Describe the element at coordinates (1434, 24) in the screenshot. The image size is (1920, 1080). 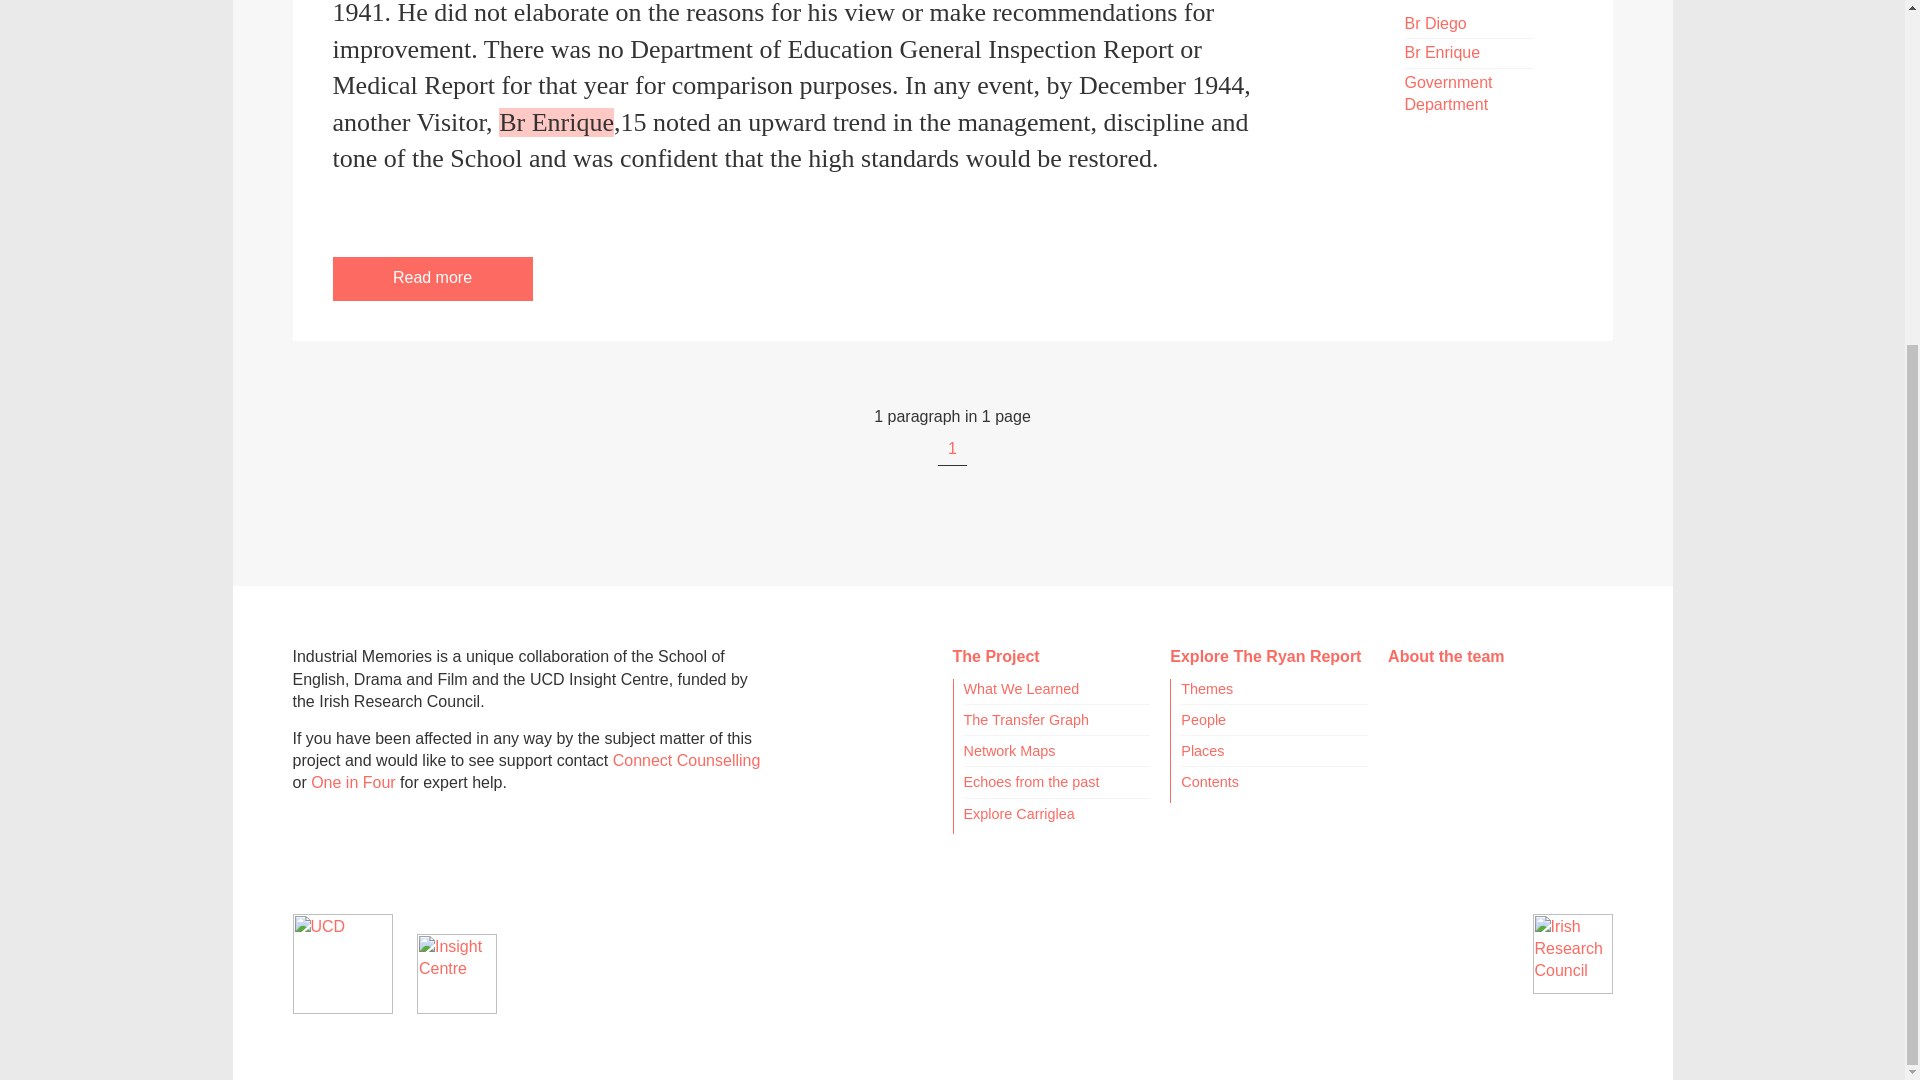
I see `Br Diego` at that location.